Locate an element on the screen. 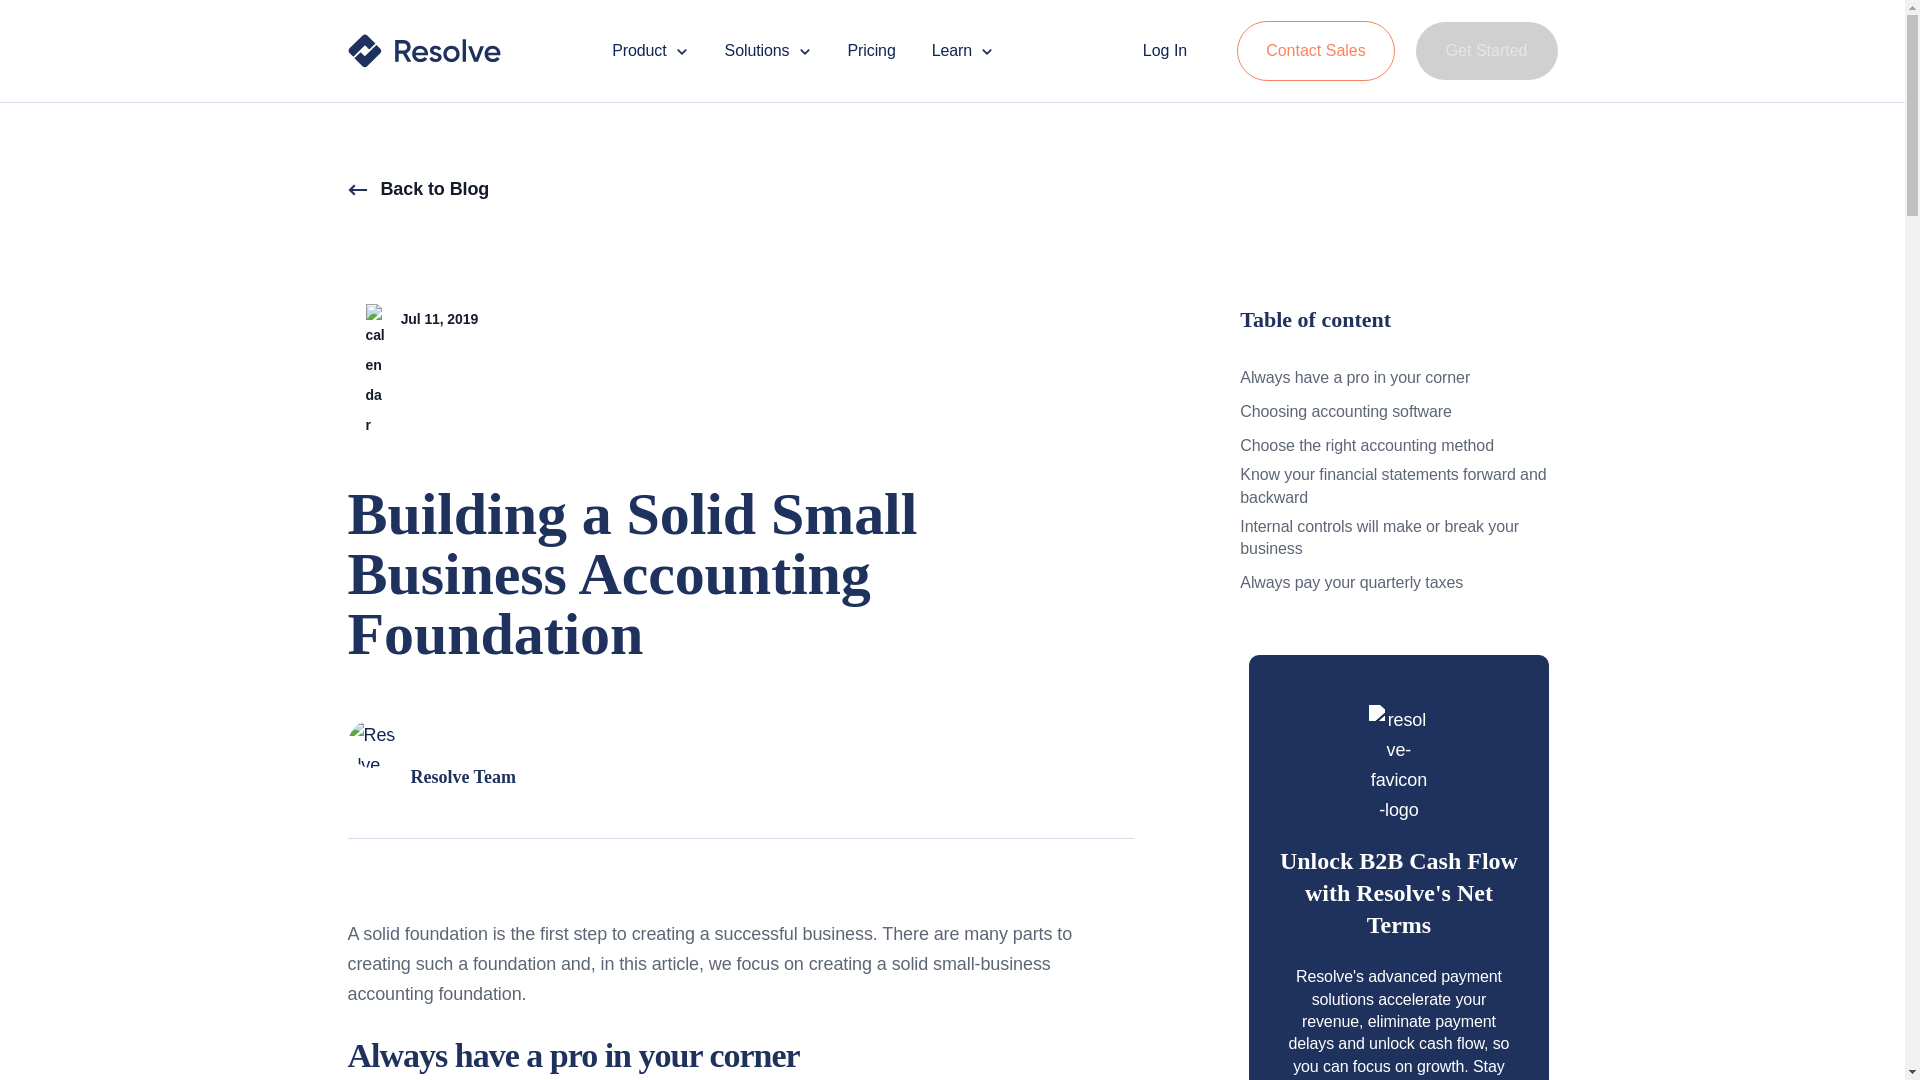  Contact Sales is located at coordinates (1316, 50).